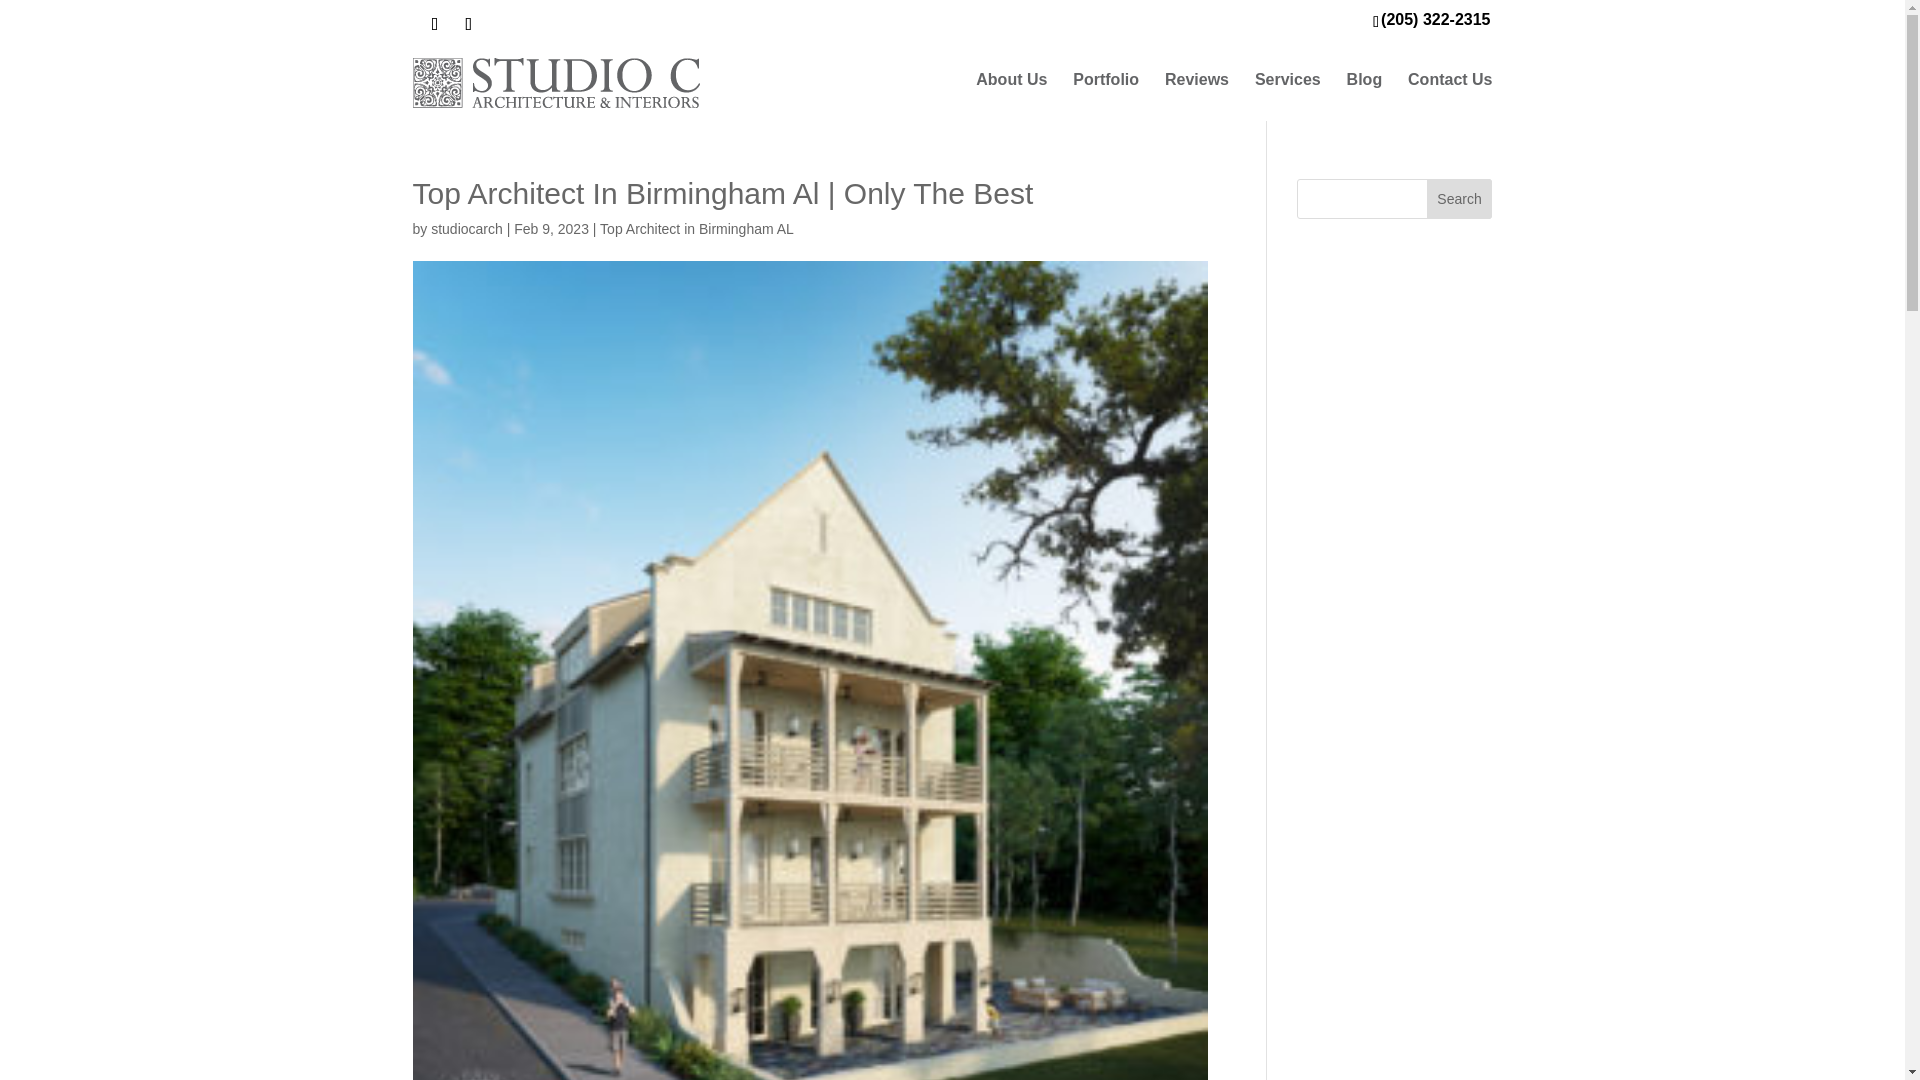  What do you see at coordinates (466, 228) in the screenshot?
I see `Posts by studiocarch` at bounding box center [466, 228].